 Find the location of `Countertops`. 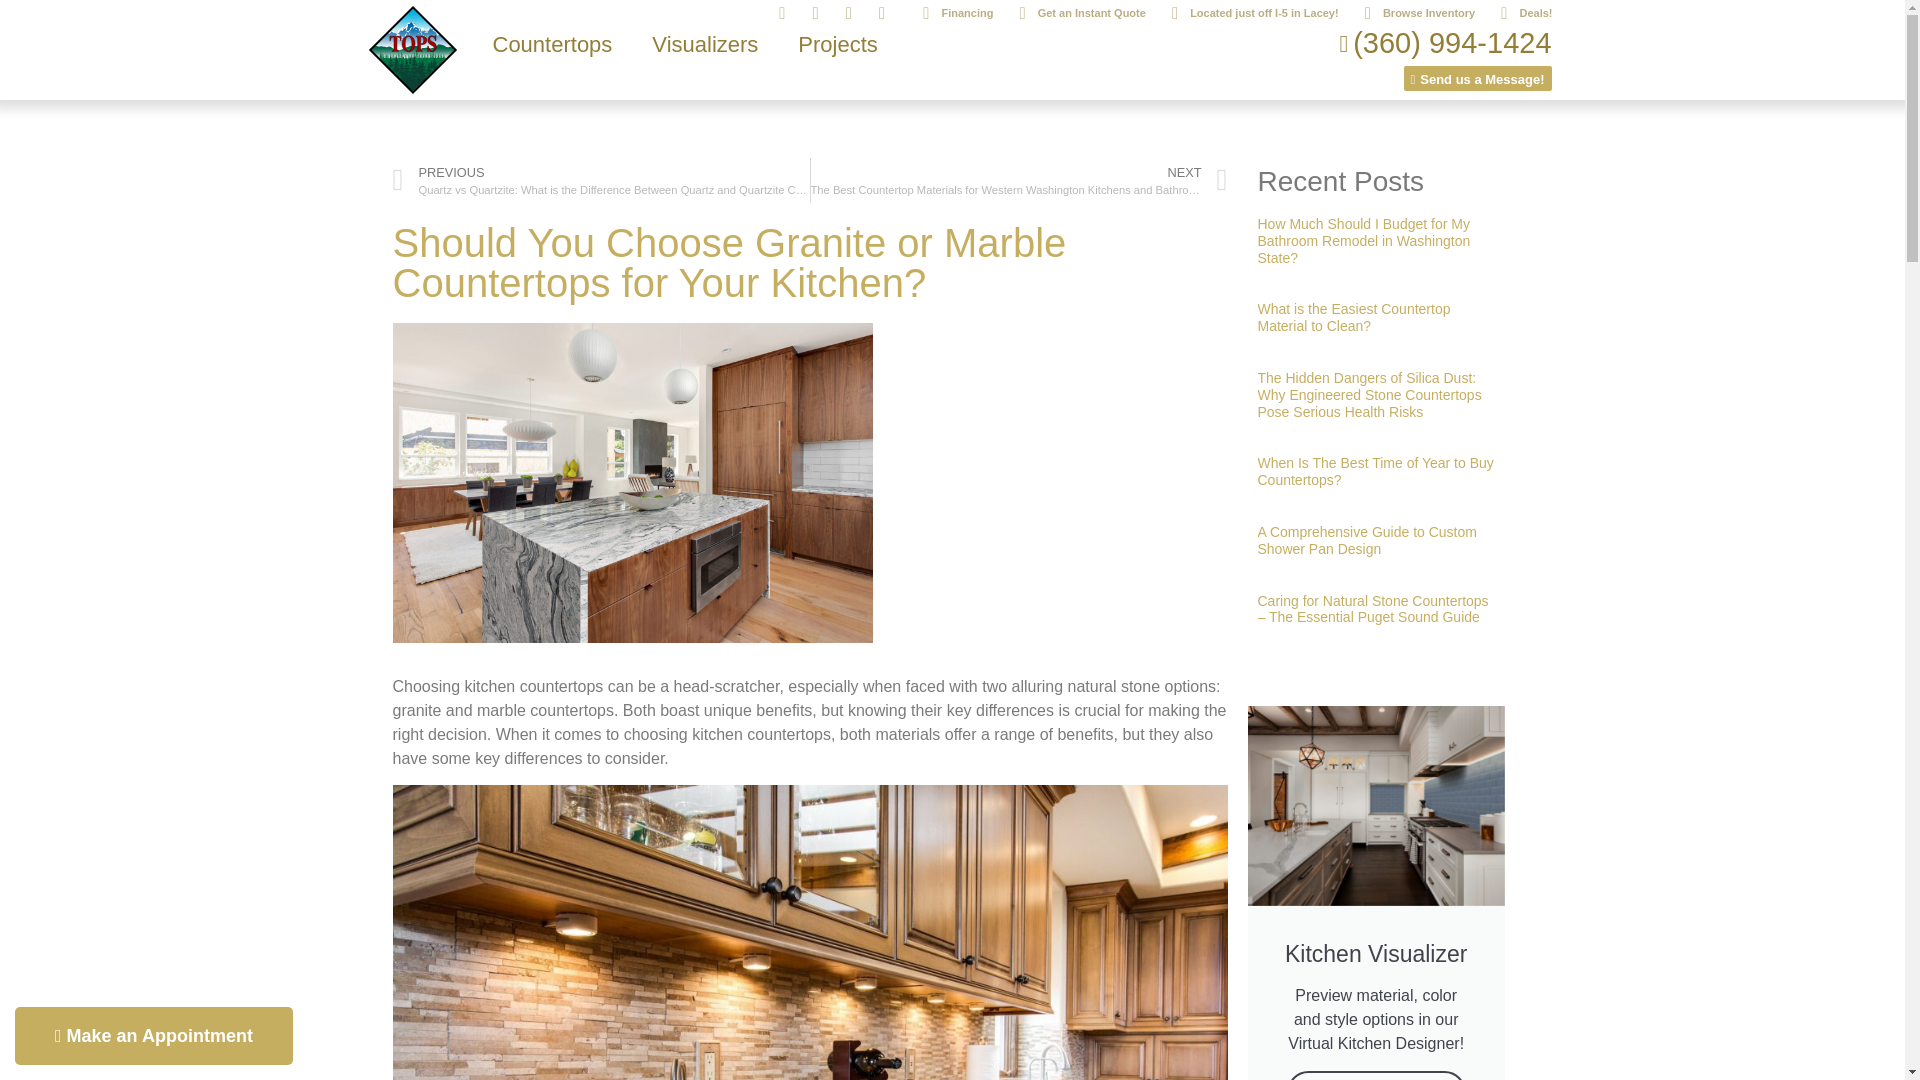

Countertops is located at coordinates (552, 44).